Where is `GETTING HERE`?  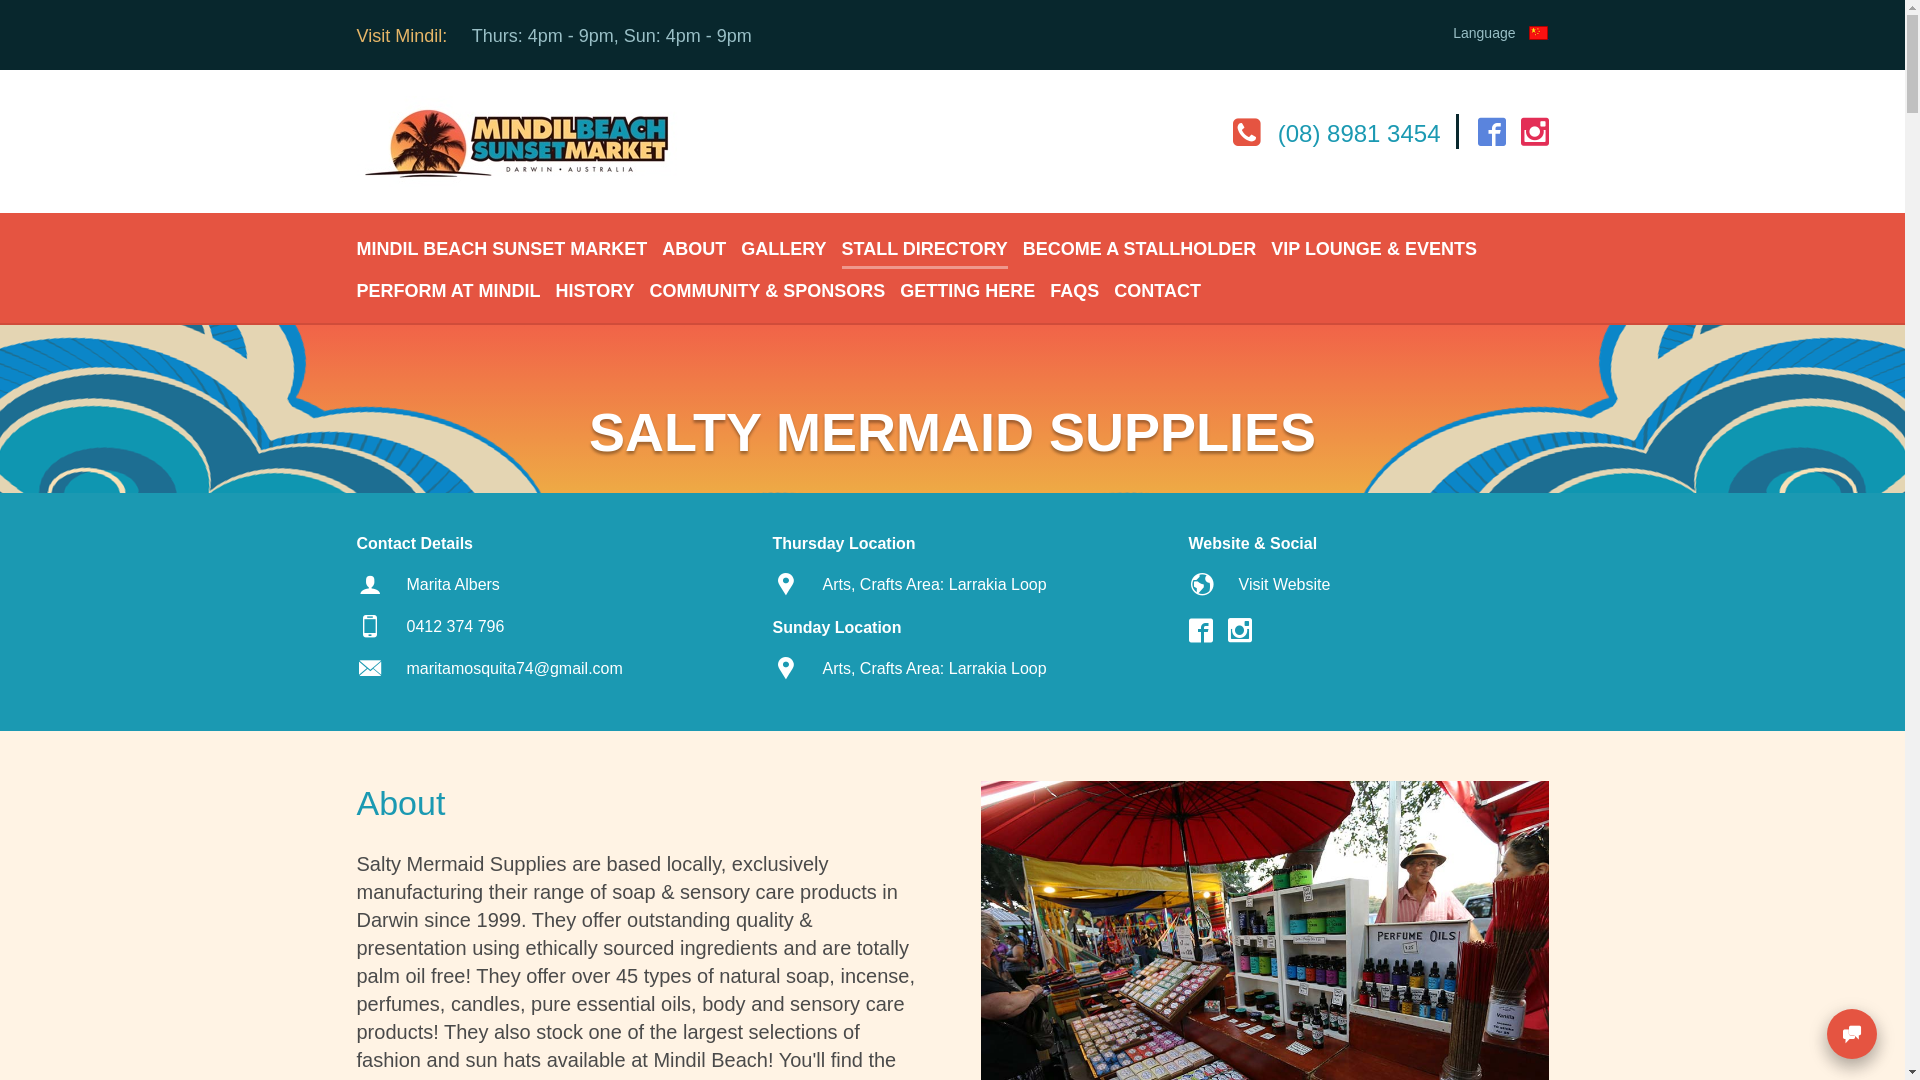 GETTING HERE is located at coordinates (968, 290).